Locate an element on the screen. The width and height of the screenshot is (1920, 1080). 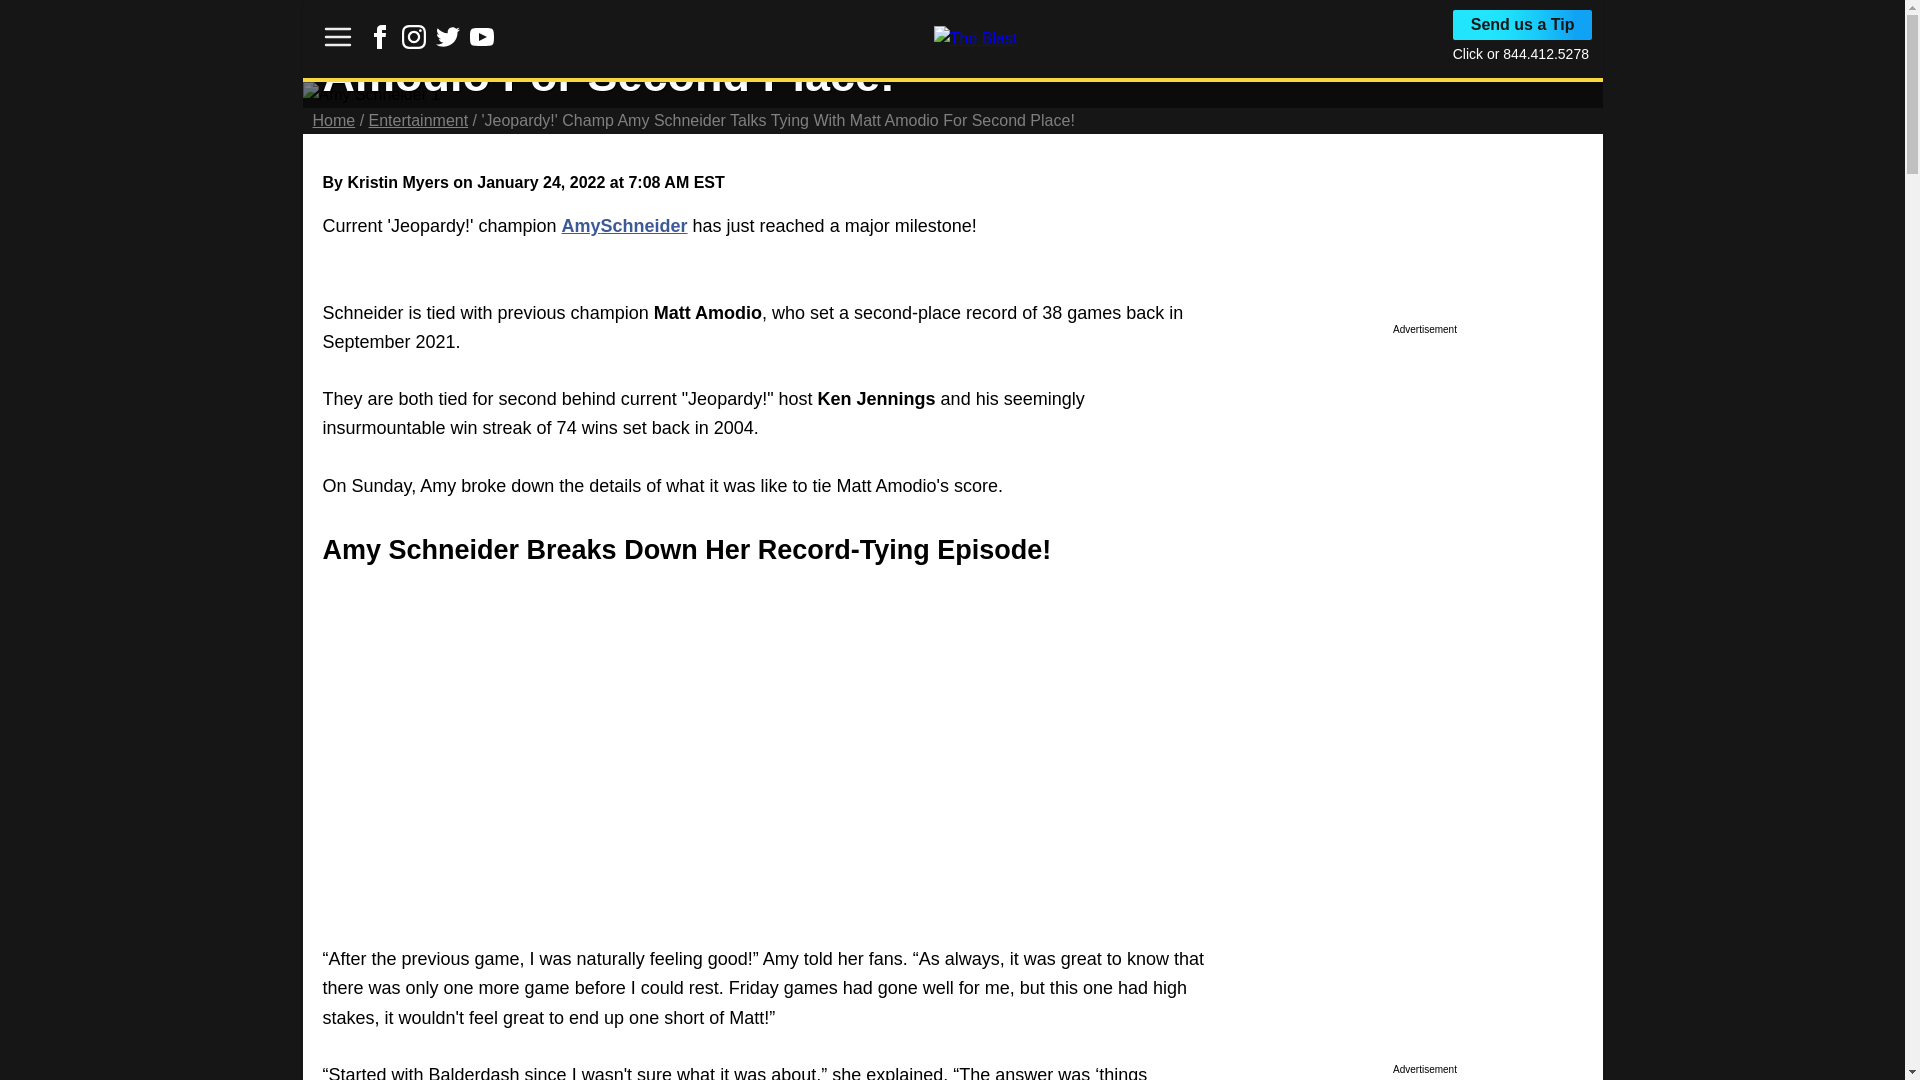
Link to Twitter is located at coordinates (448, 35).